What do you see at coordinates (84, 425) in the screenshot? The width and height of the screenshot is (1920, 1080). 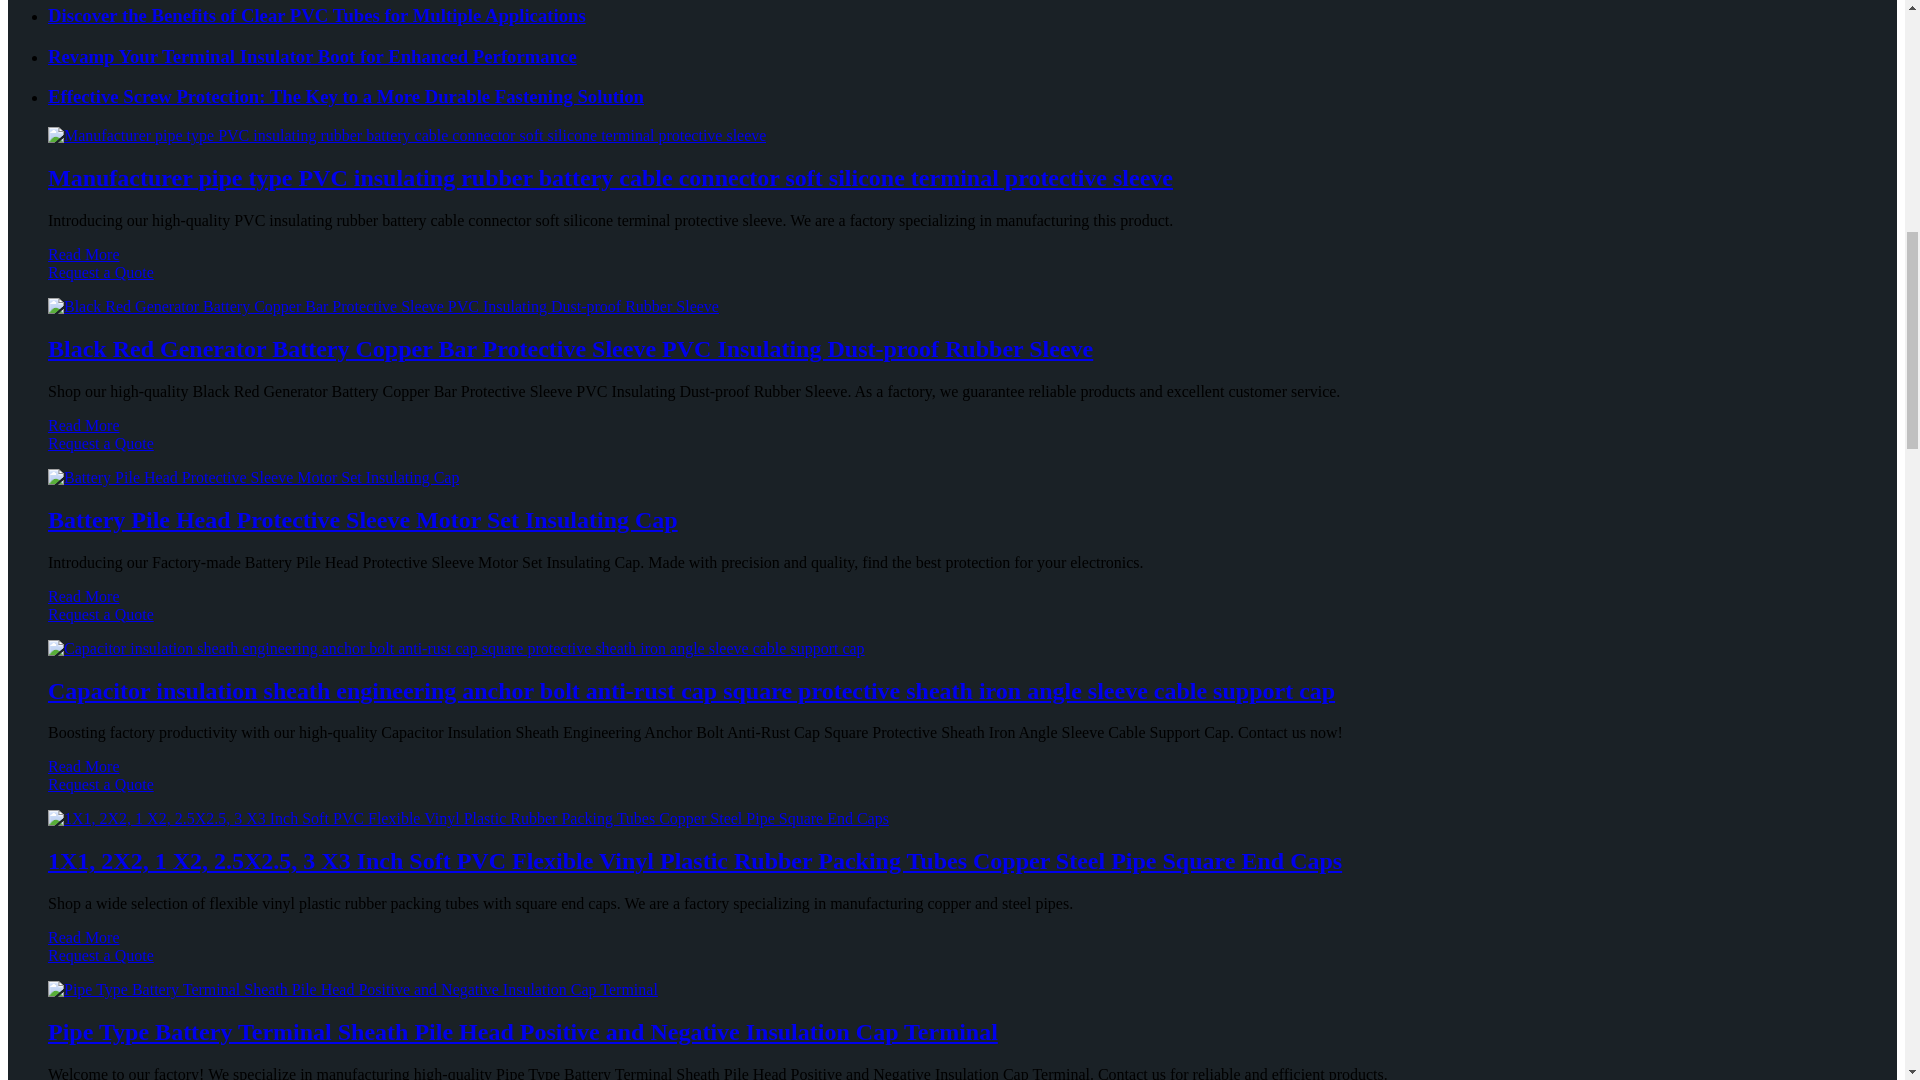 I see `Read More` at bounding box center [84, 425].